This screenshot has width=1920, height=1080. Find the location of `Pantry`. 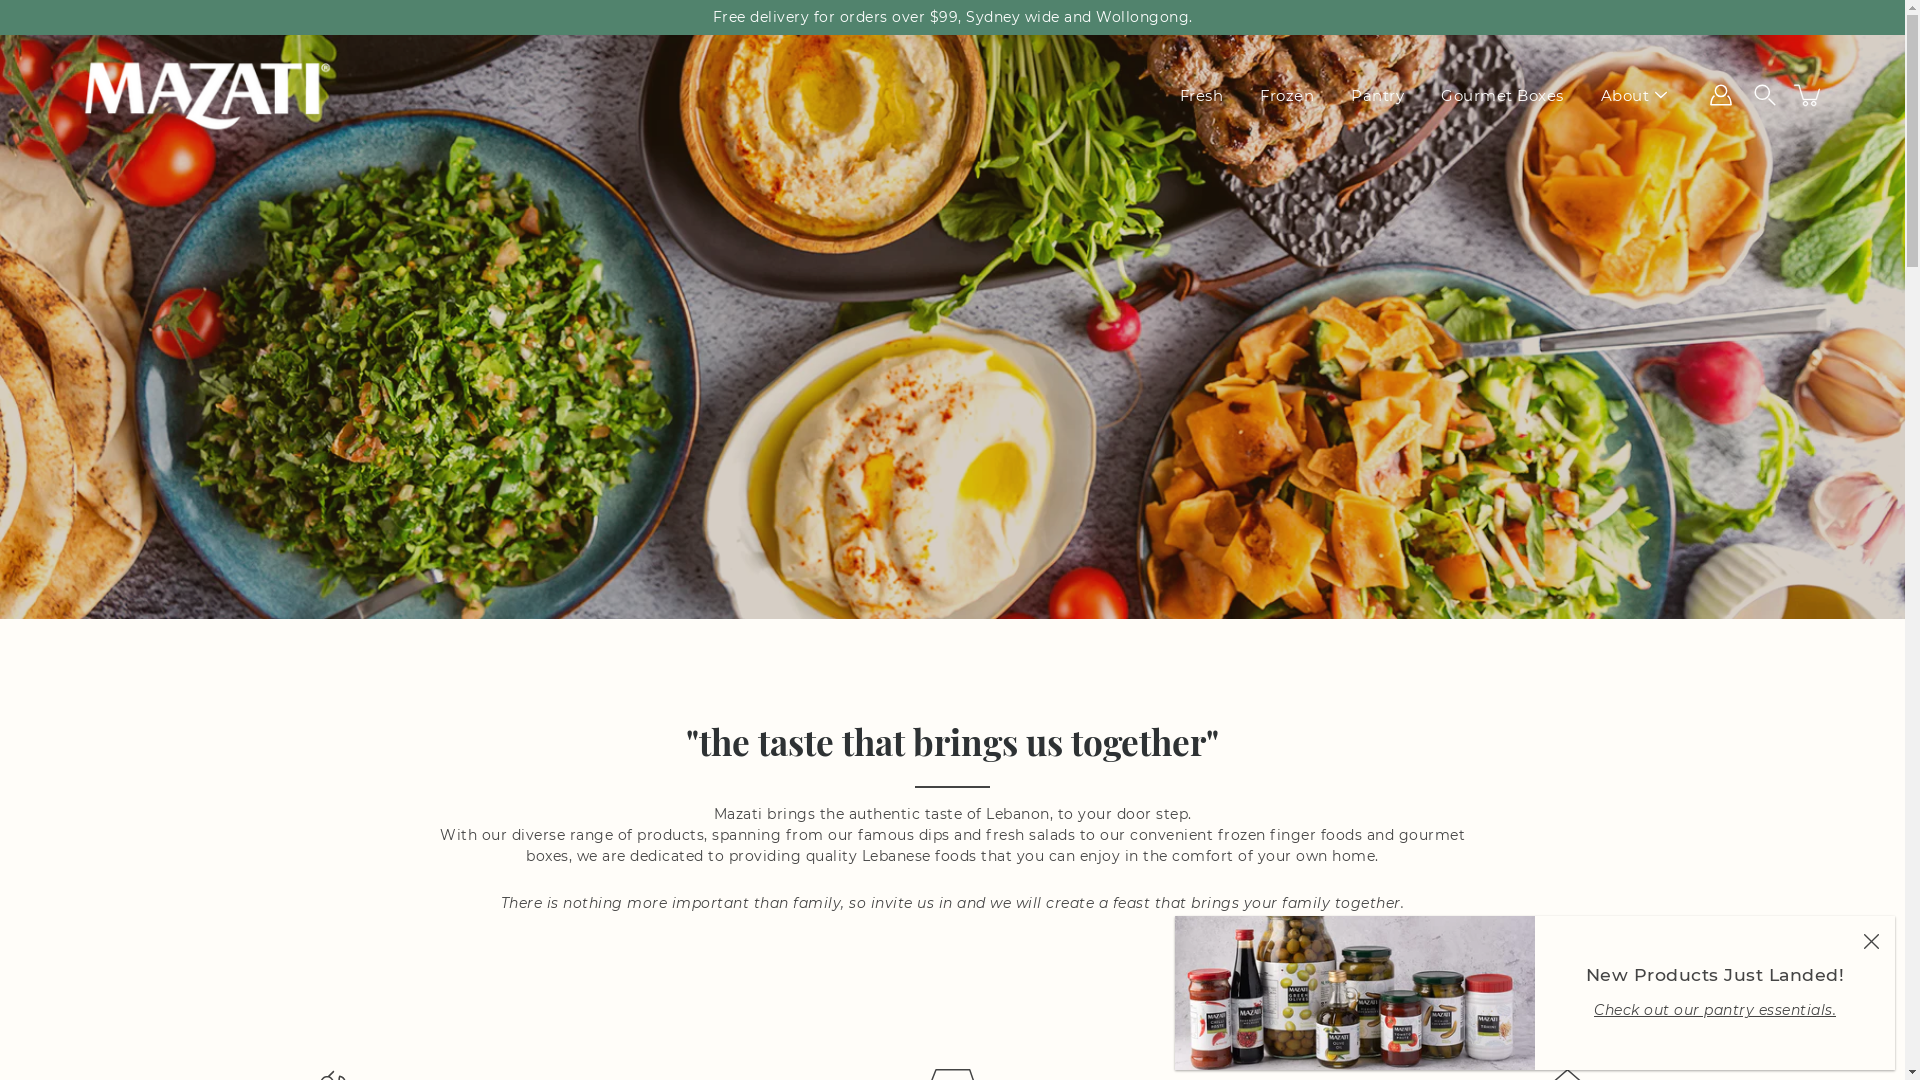

Pantry is located at coordinates (1378, 94).